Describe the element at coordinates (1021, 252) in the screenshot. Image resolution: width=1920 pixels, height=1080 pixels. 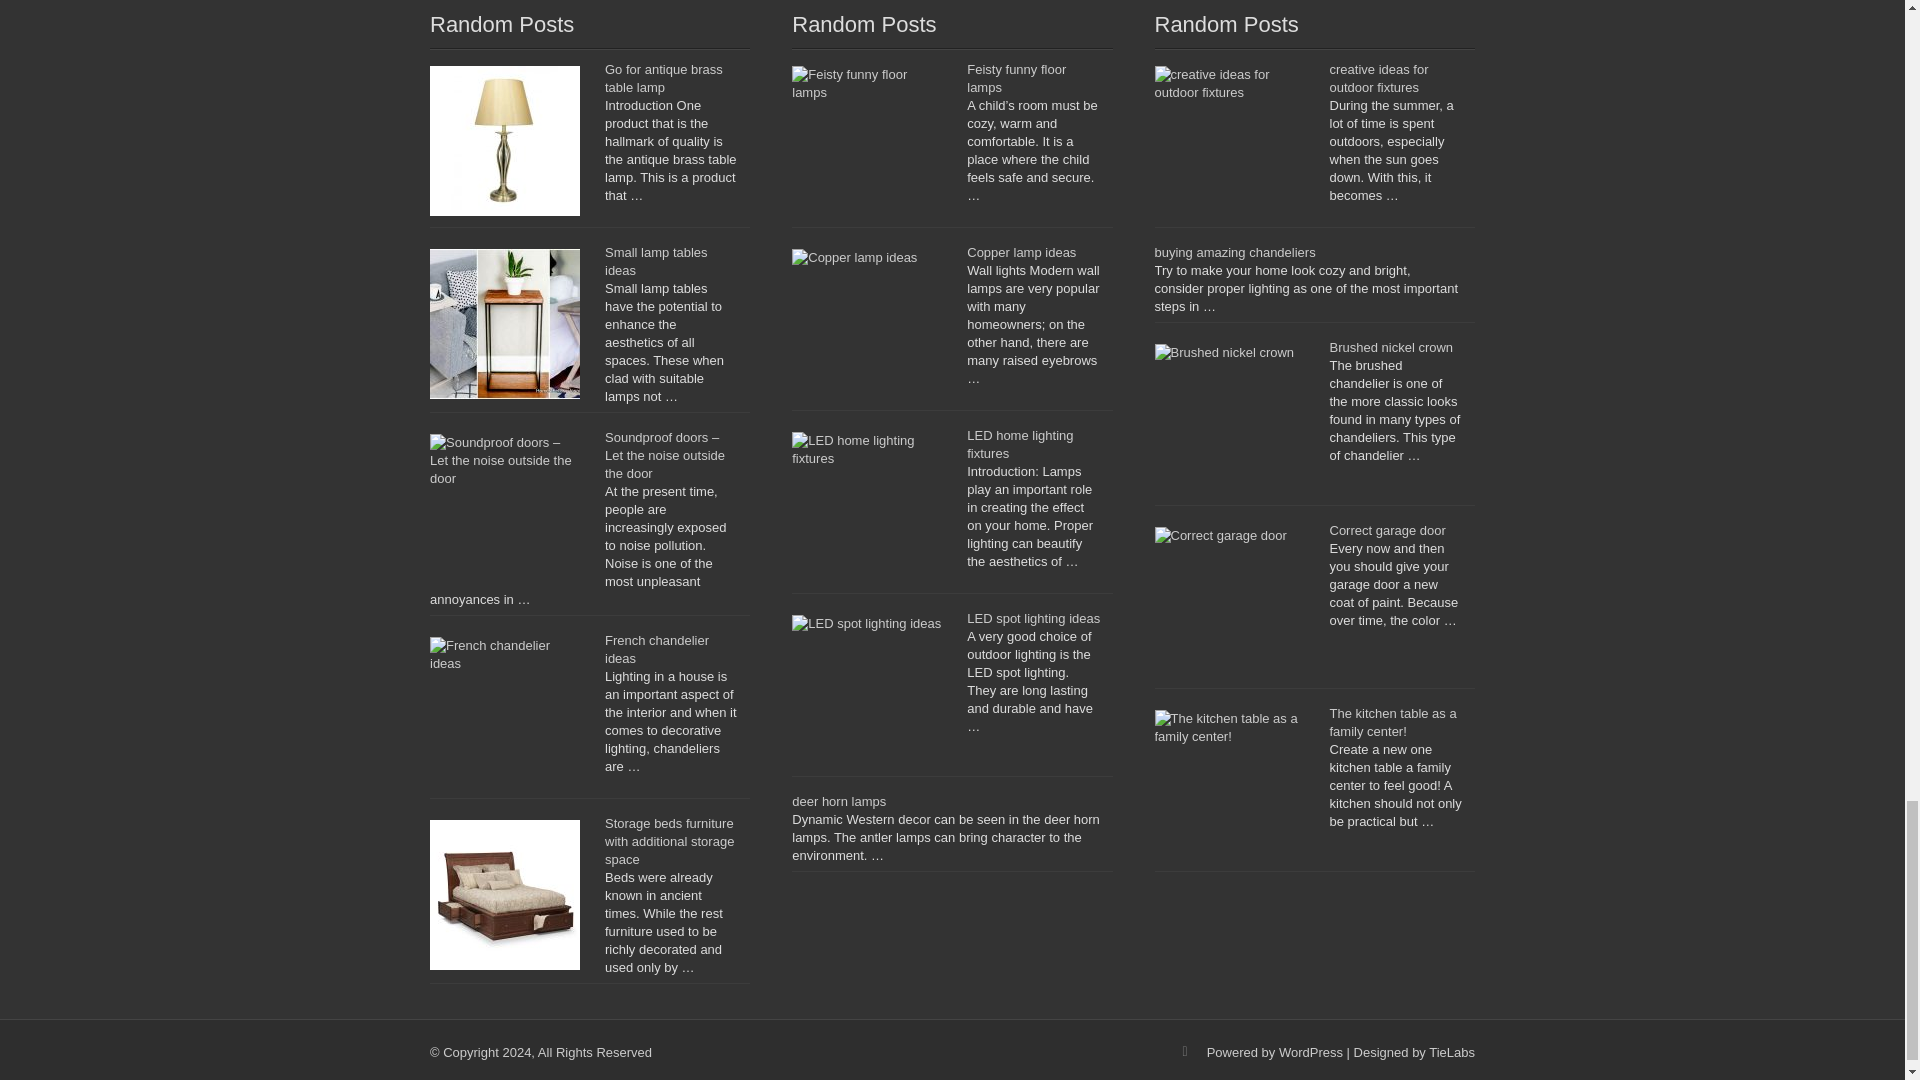
I see `Copper lamp ideas` at that location.